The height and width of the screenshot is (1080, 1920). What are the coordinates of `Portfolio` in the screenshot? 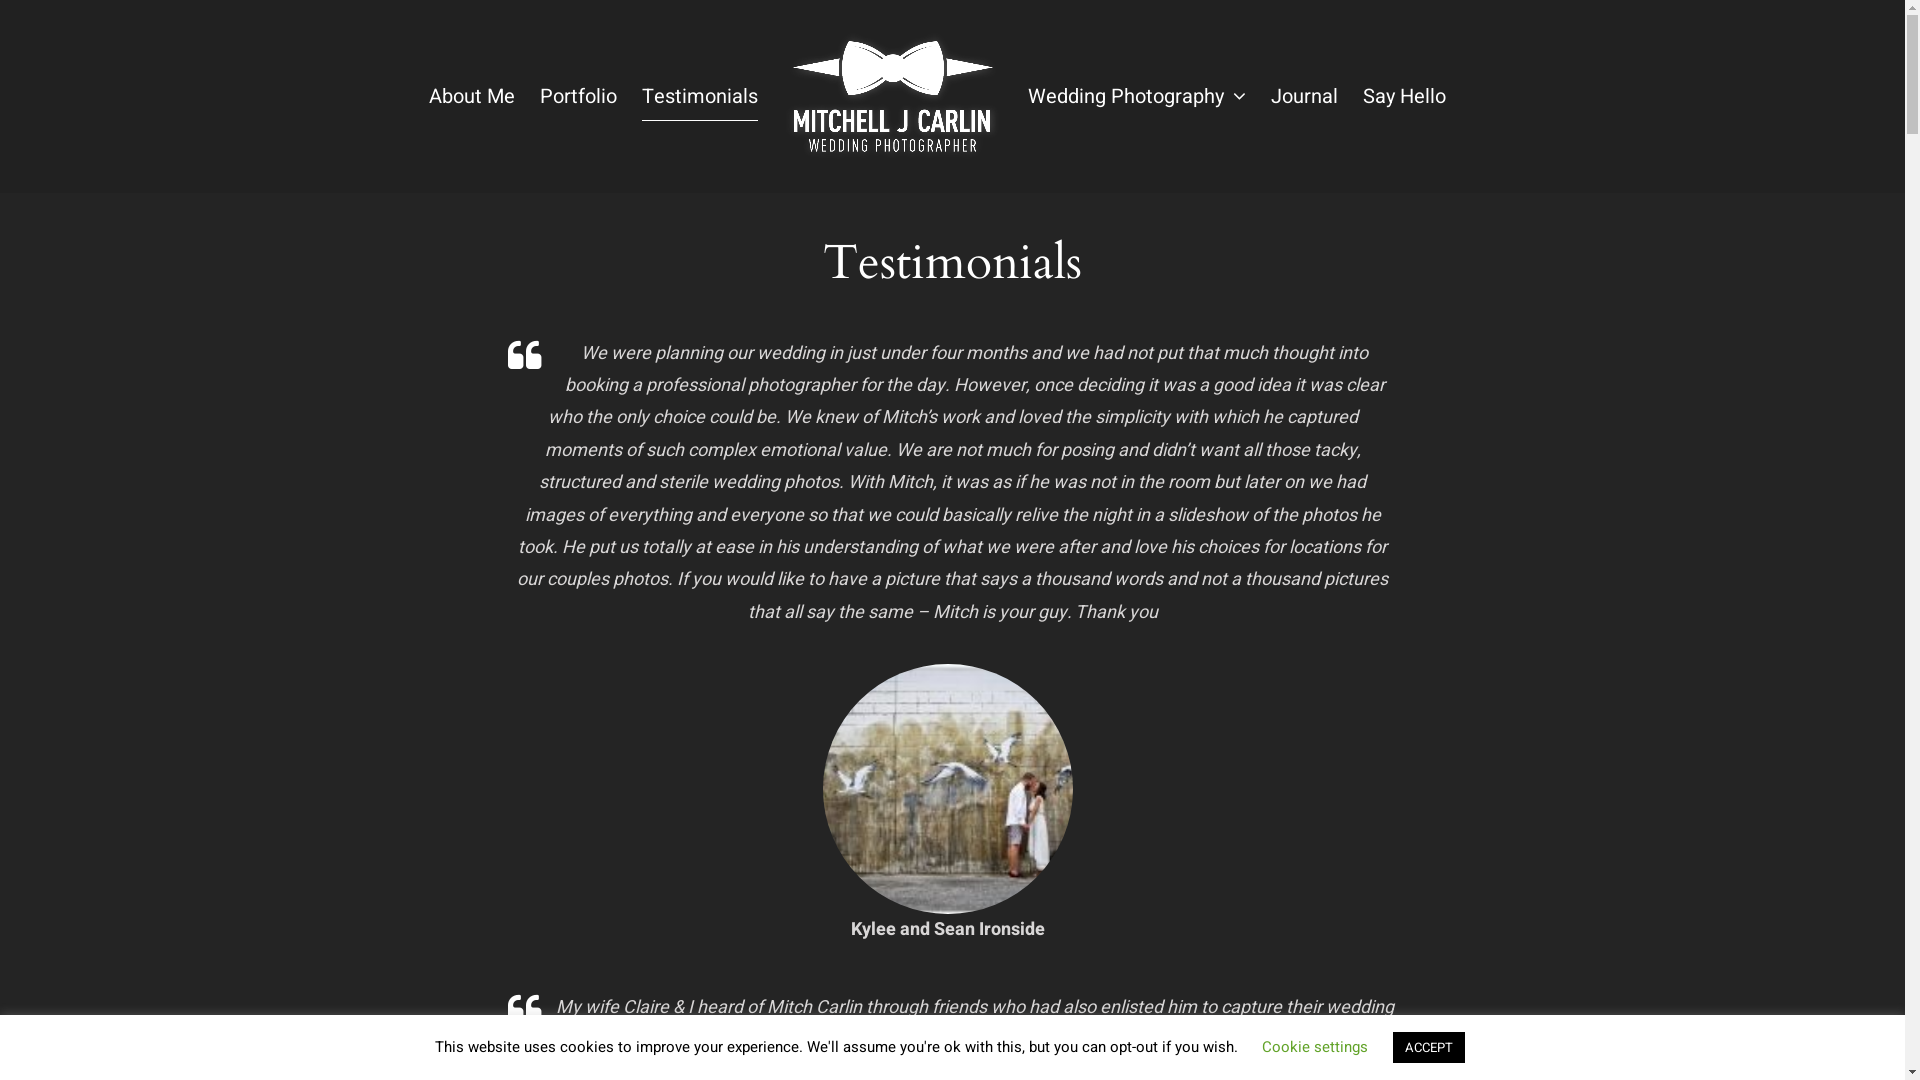 It's located at (578, 97).